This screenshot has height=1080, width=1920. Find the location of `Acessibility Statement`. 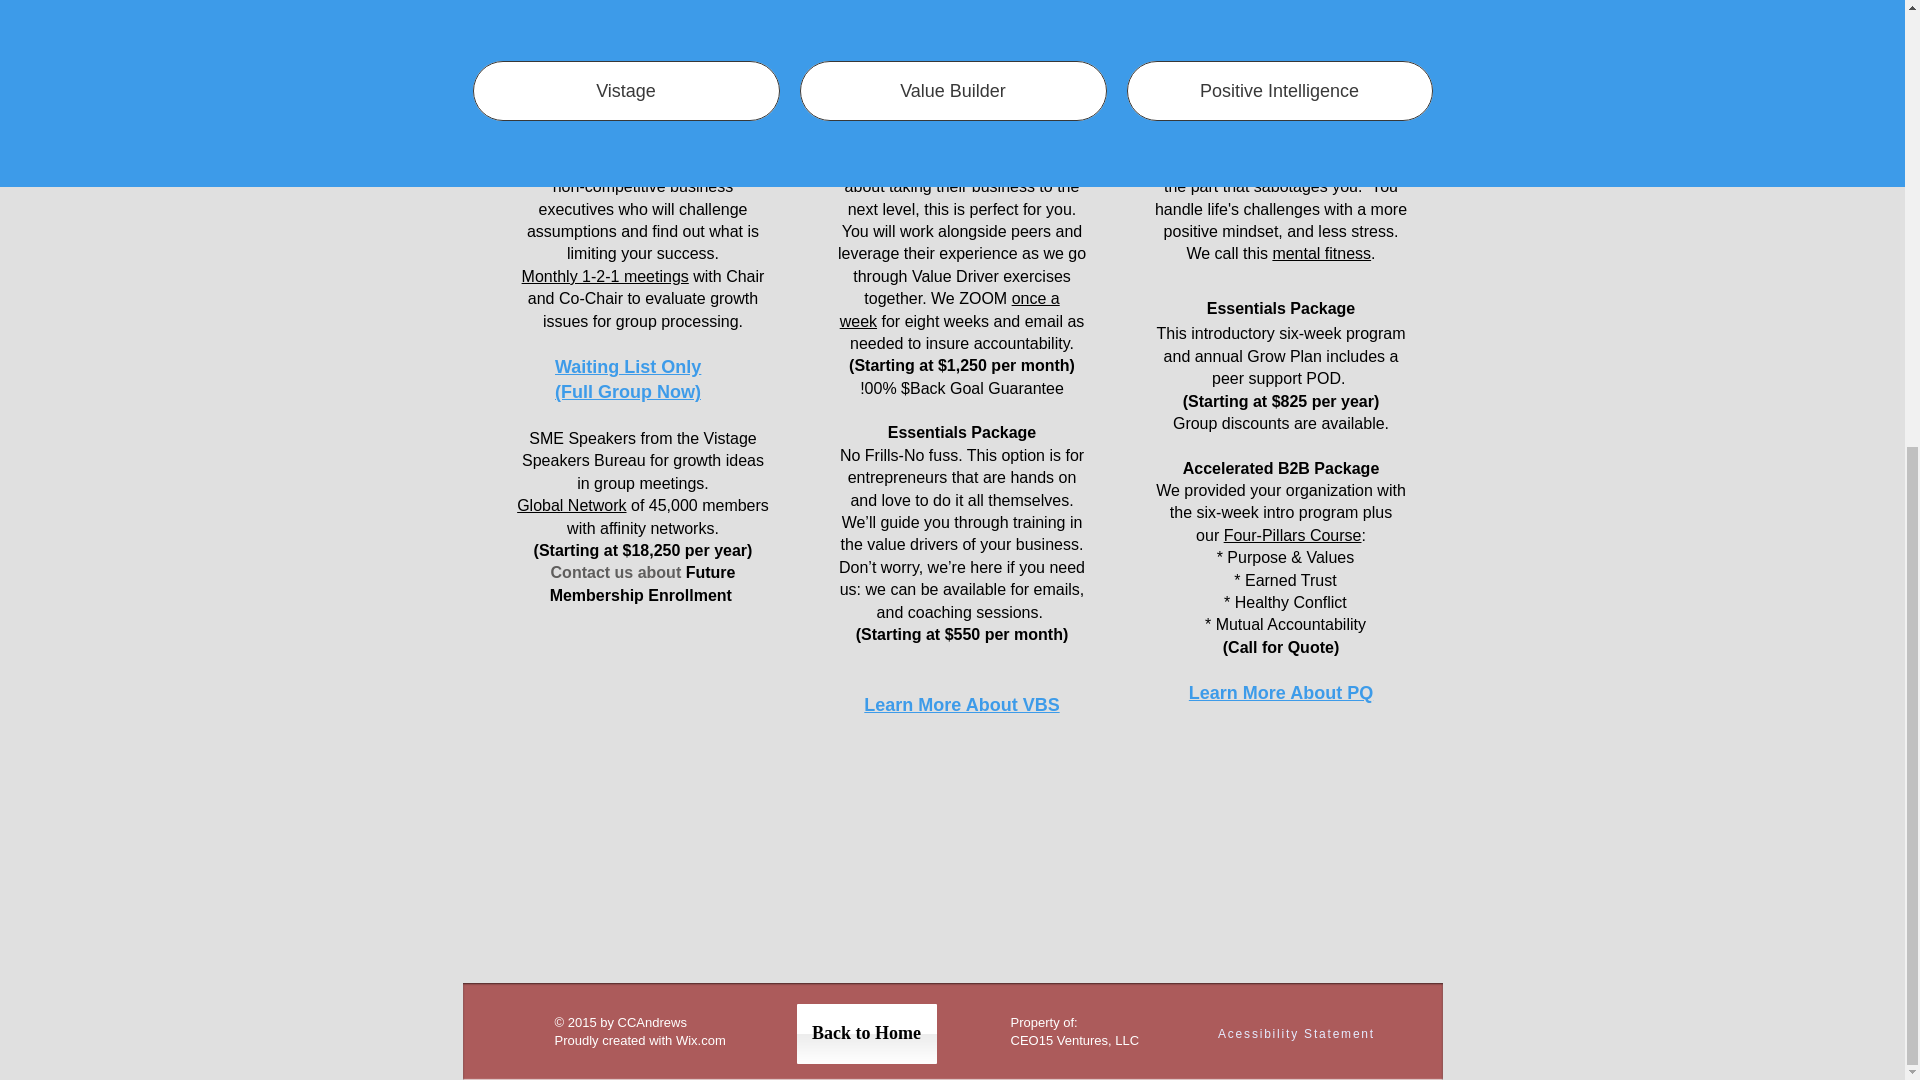

Acessibility Statement is located at coordinates (1296, 1033).